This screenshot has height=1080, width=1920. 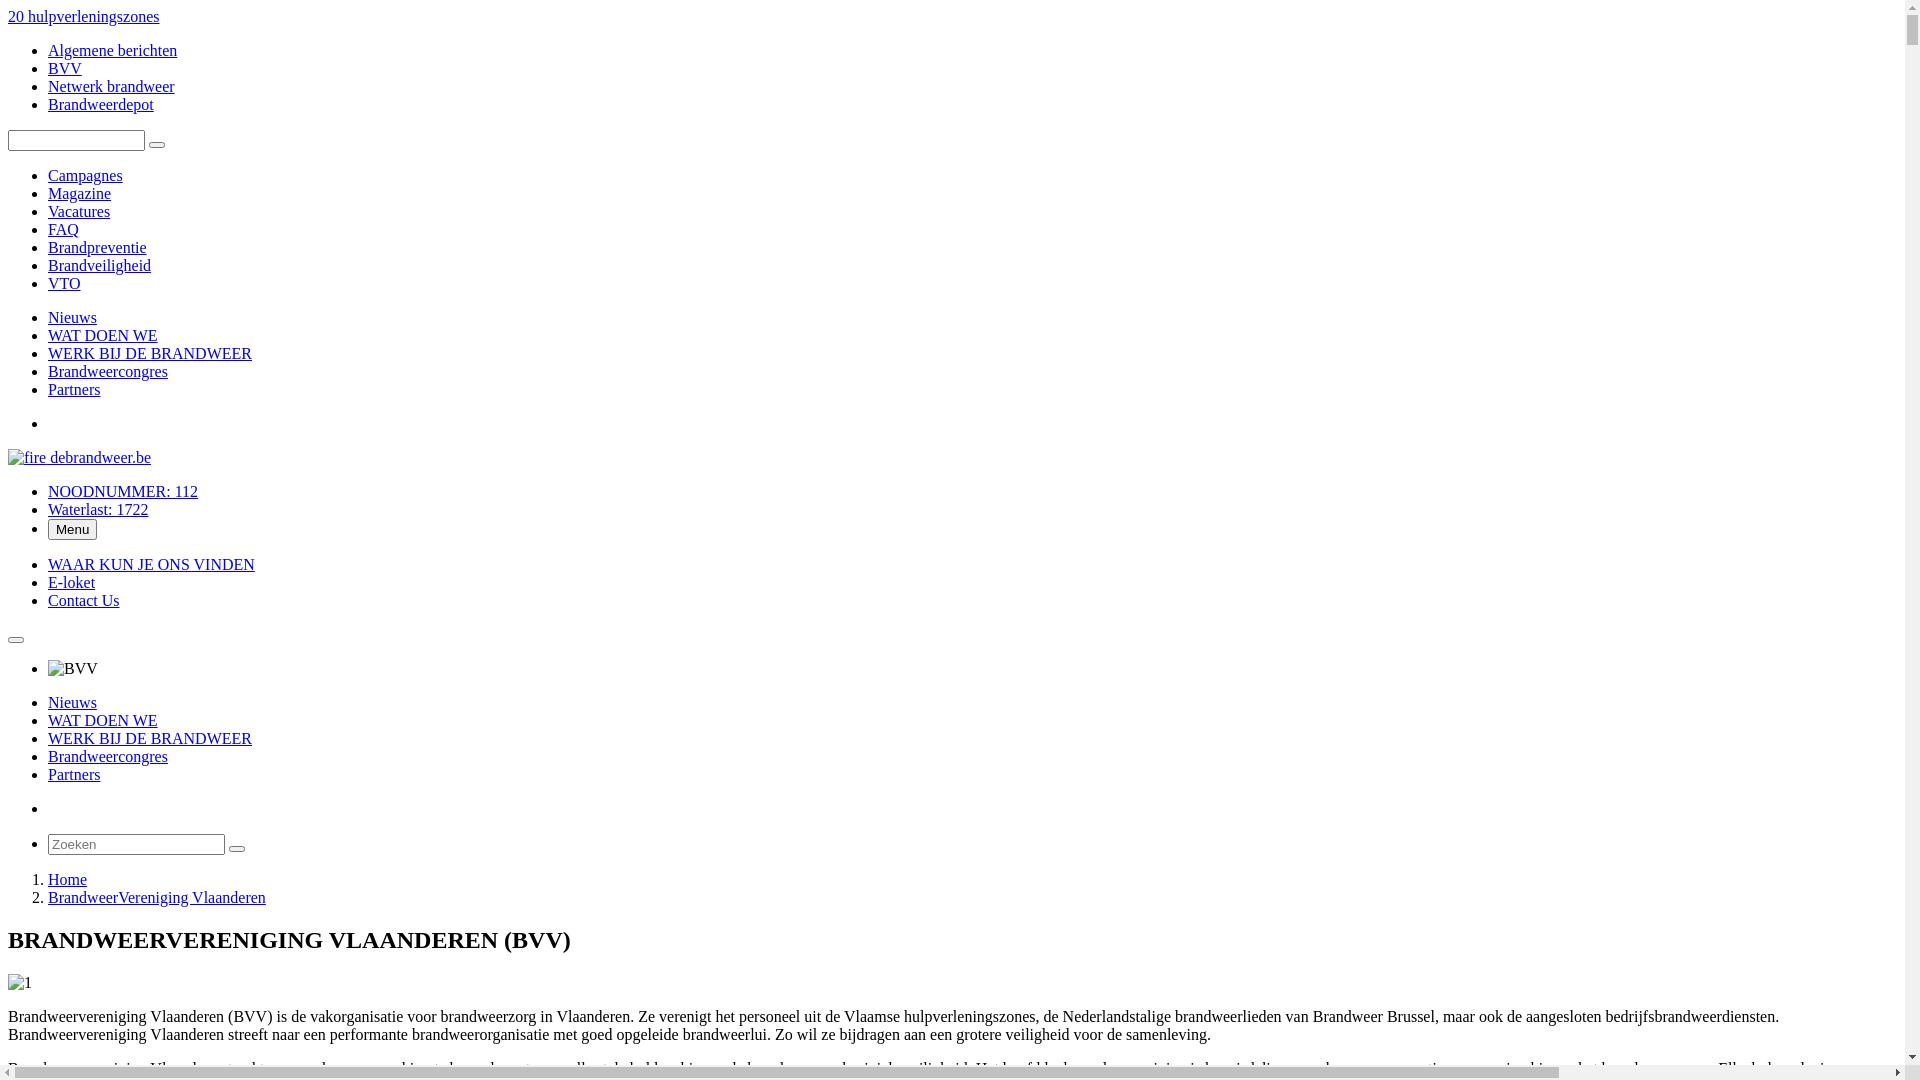 What do you see at coordinates (84, 16) in the screenshot?
I see `20 hulpverleningszones` at bounding box center [84, 16].